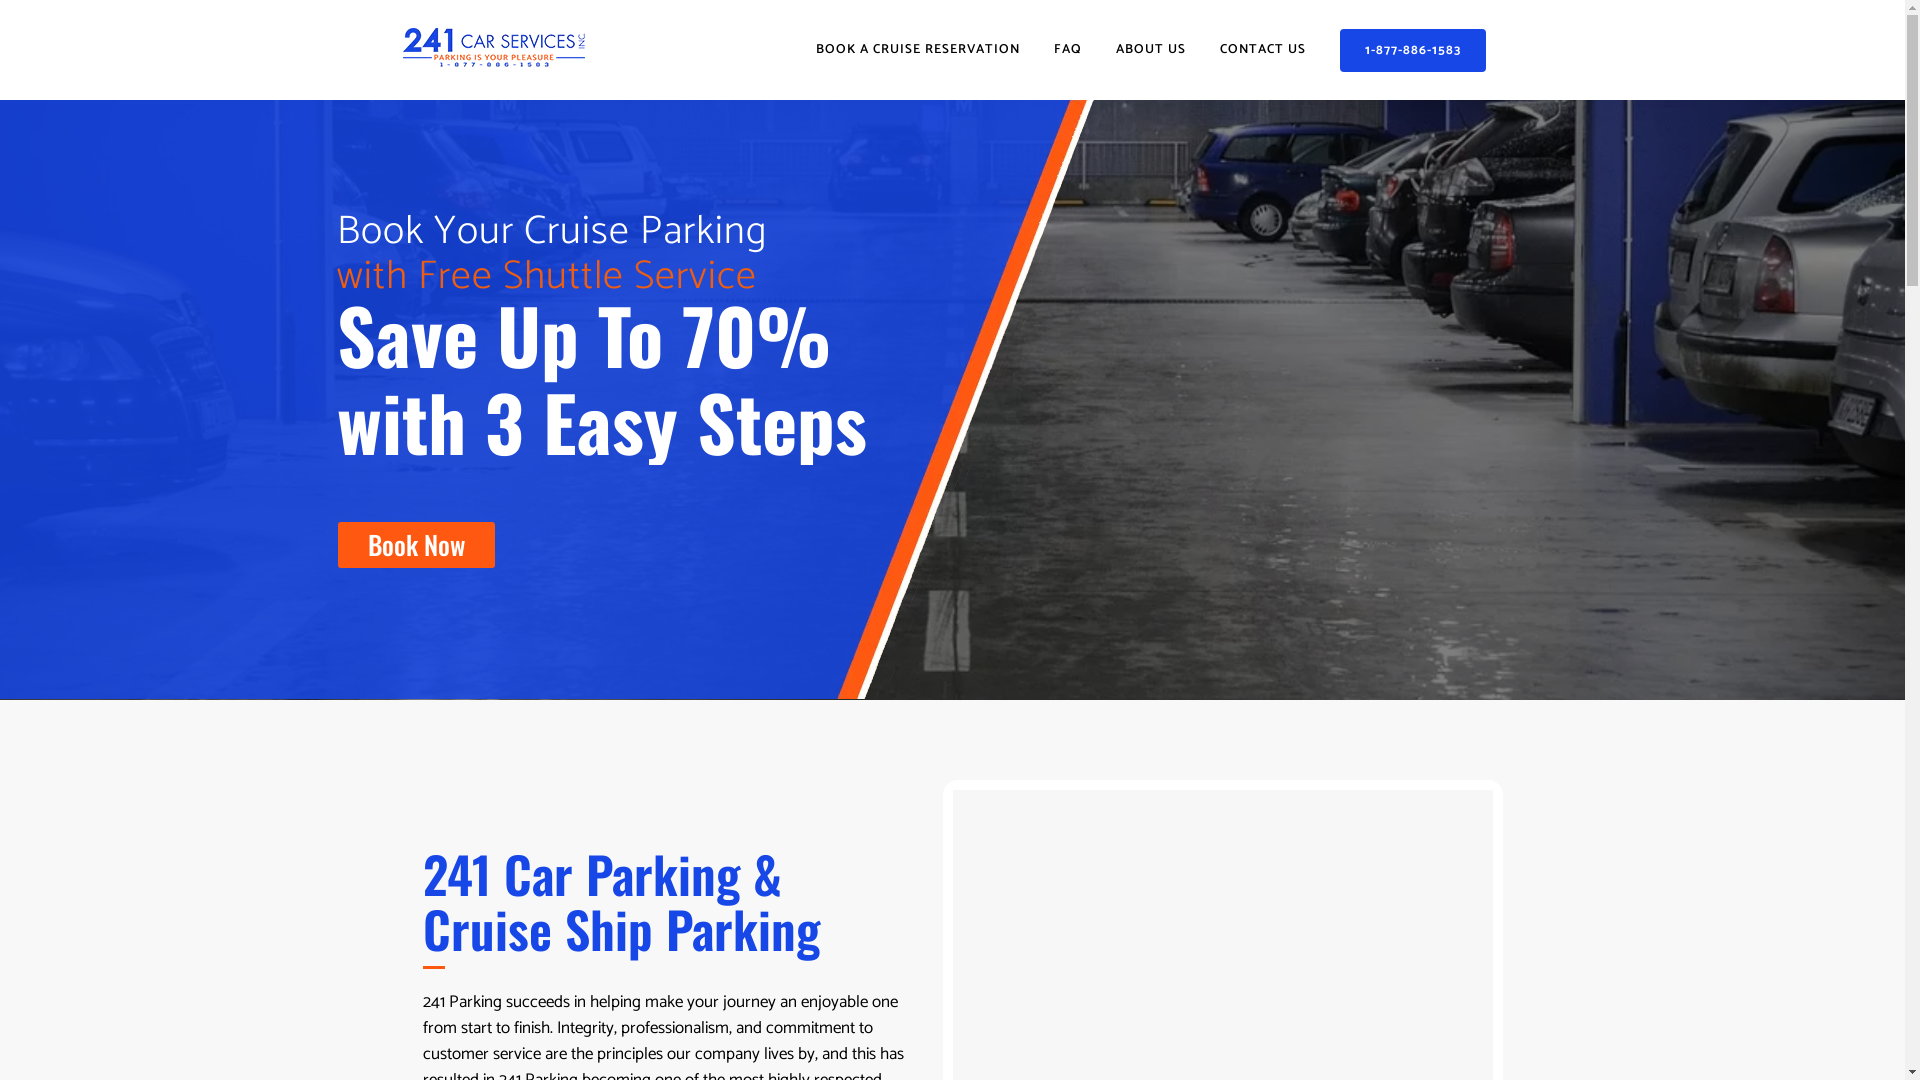  What do you see at coordinates (1067, 50) in the screenshot?
I see `FAQ` at bounding box center [1067, 50].